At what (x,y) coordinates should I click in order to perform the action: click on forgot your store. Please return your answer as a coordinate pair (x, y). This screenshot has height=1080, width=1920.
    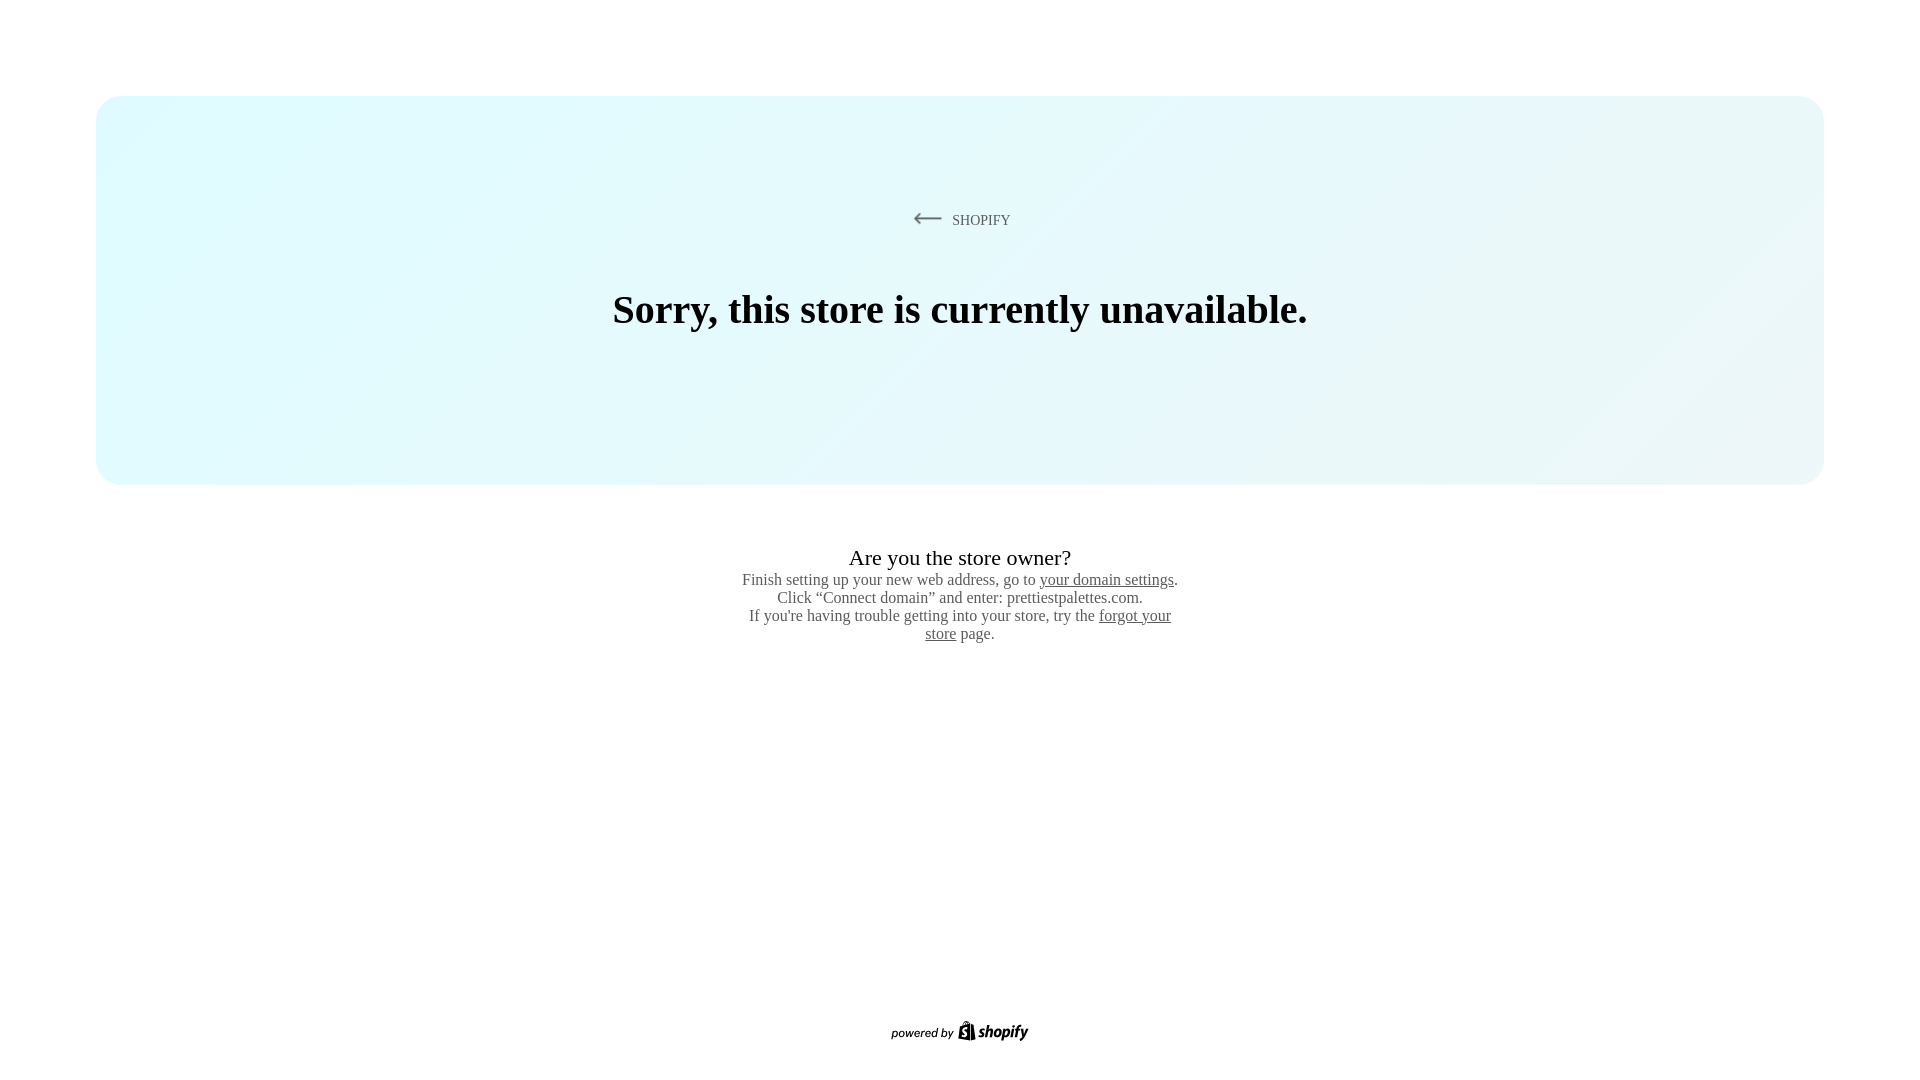
    Looking at the image, I should click on (1048, 624).